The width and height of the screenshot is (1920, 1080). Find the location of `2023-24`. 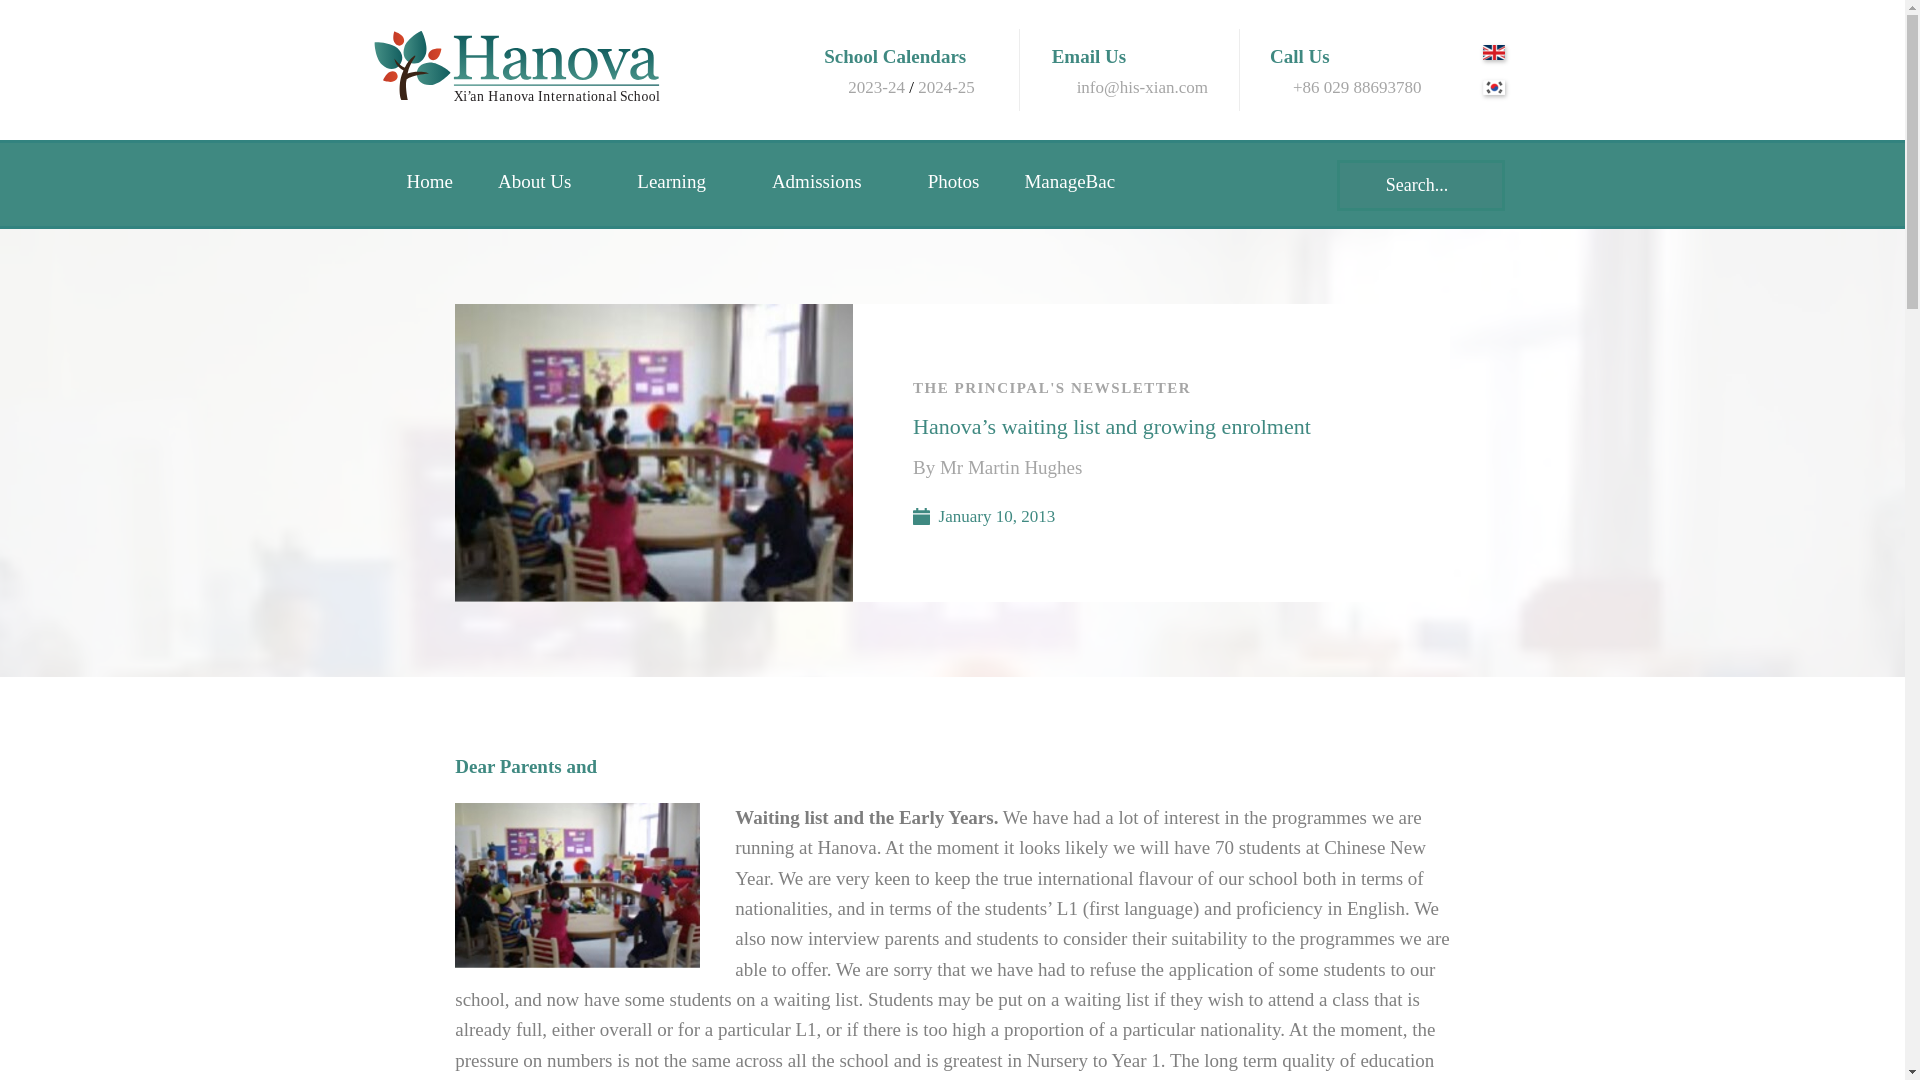

2023-24 is located at coordinates (876, 87).